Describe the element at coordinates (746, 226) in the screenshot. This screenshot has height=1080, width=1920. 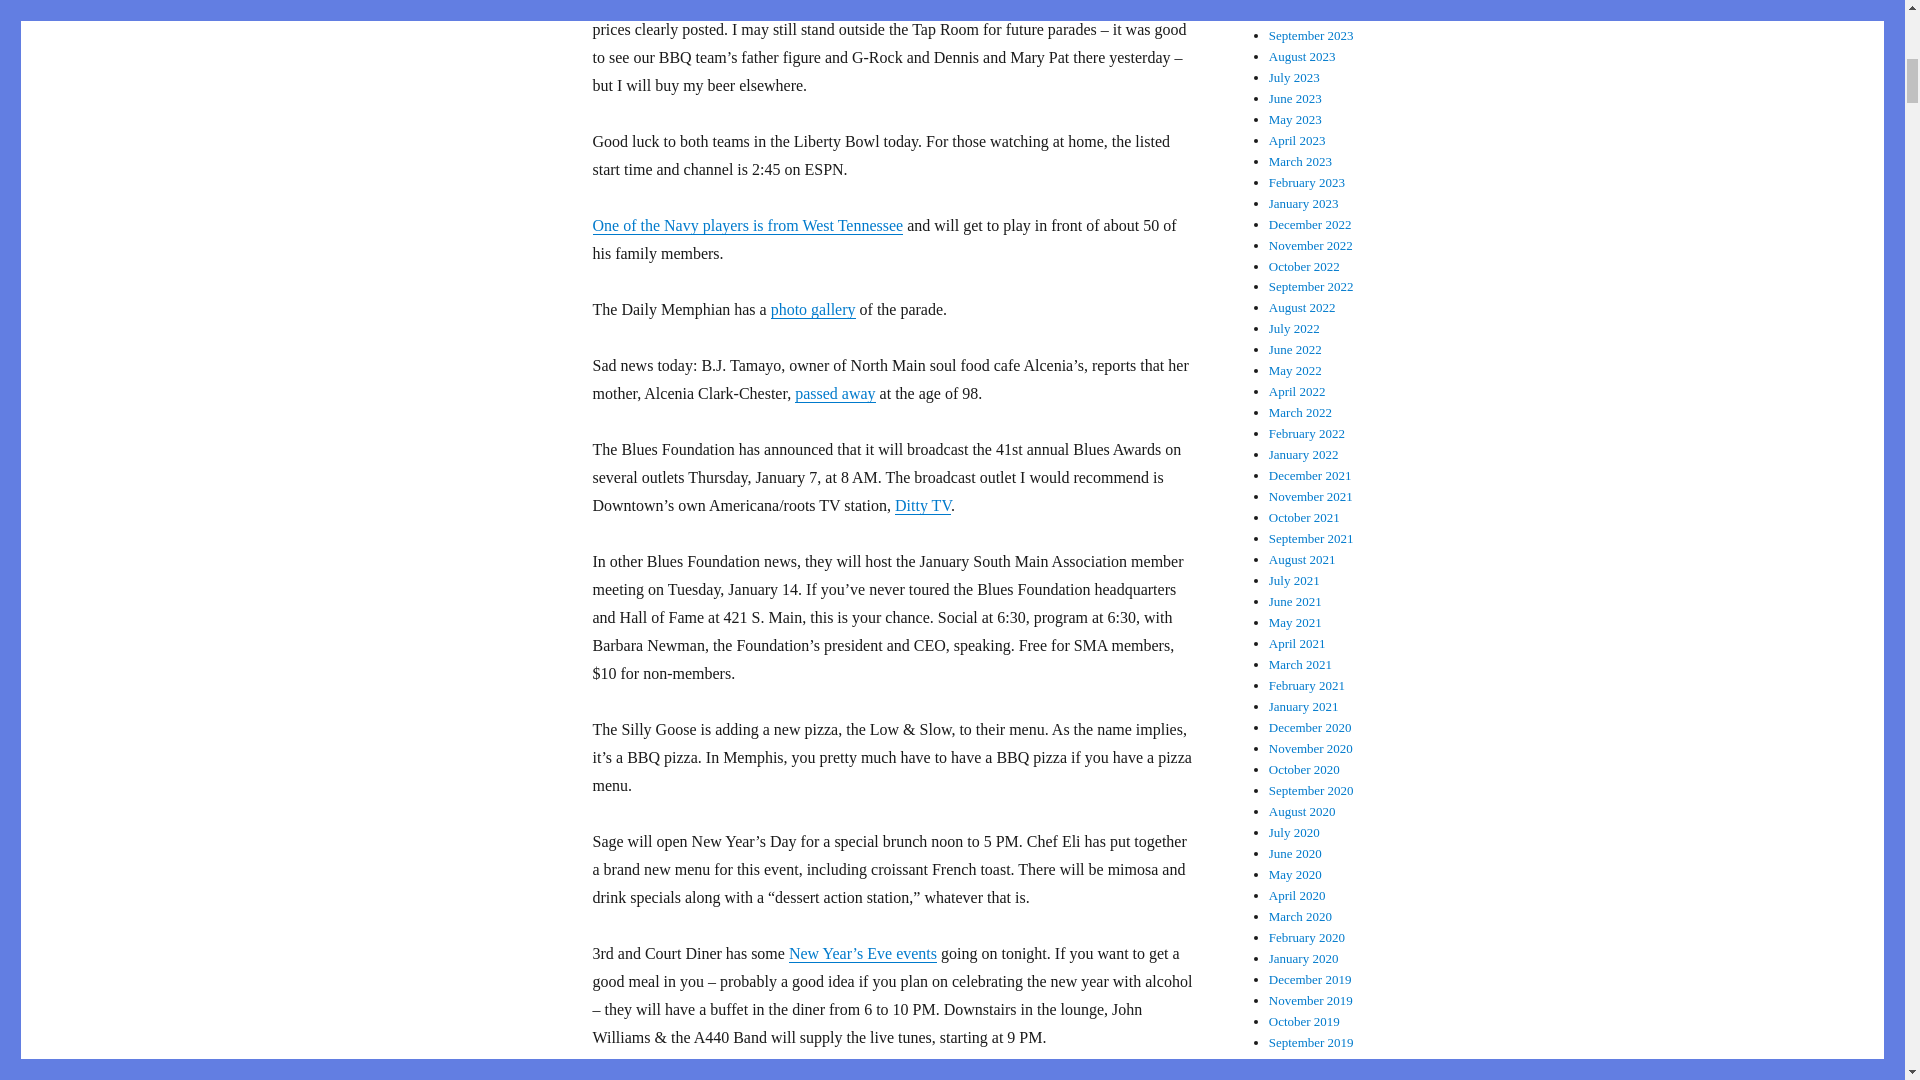
I see `One of the Navy players is from West Tennessee` at that location.